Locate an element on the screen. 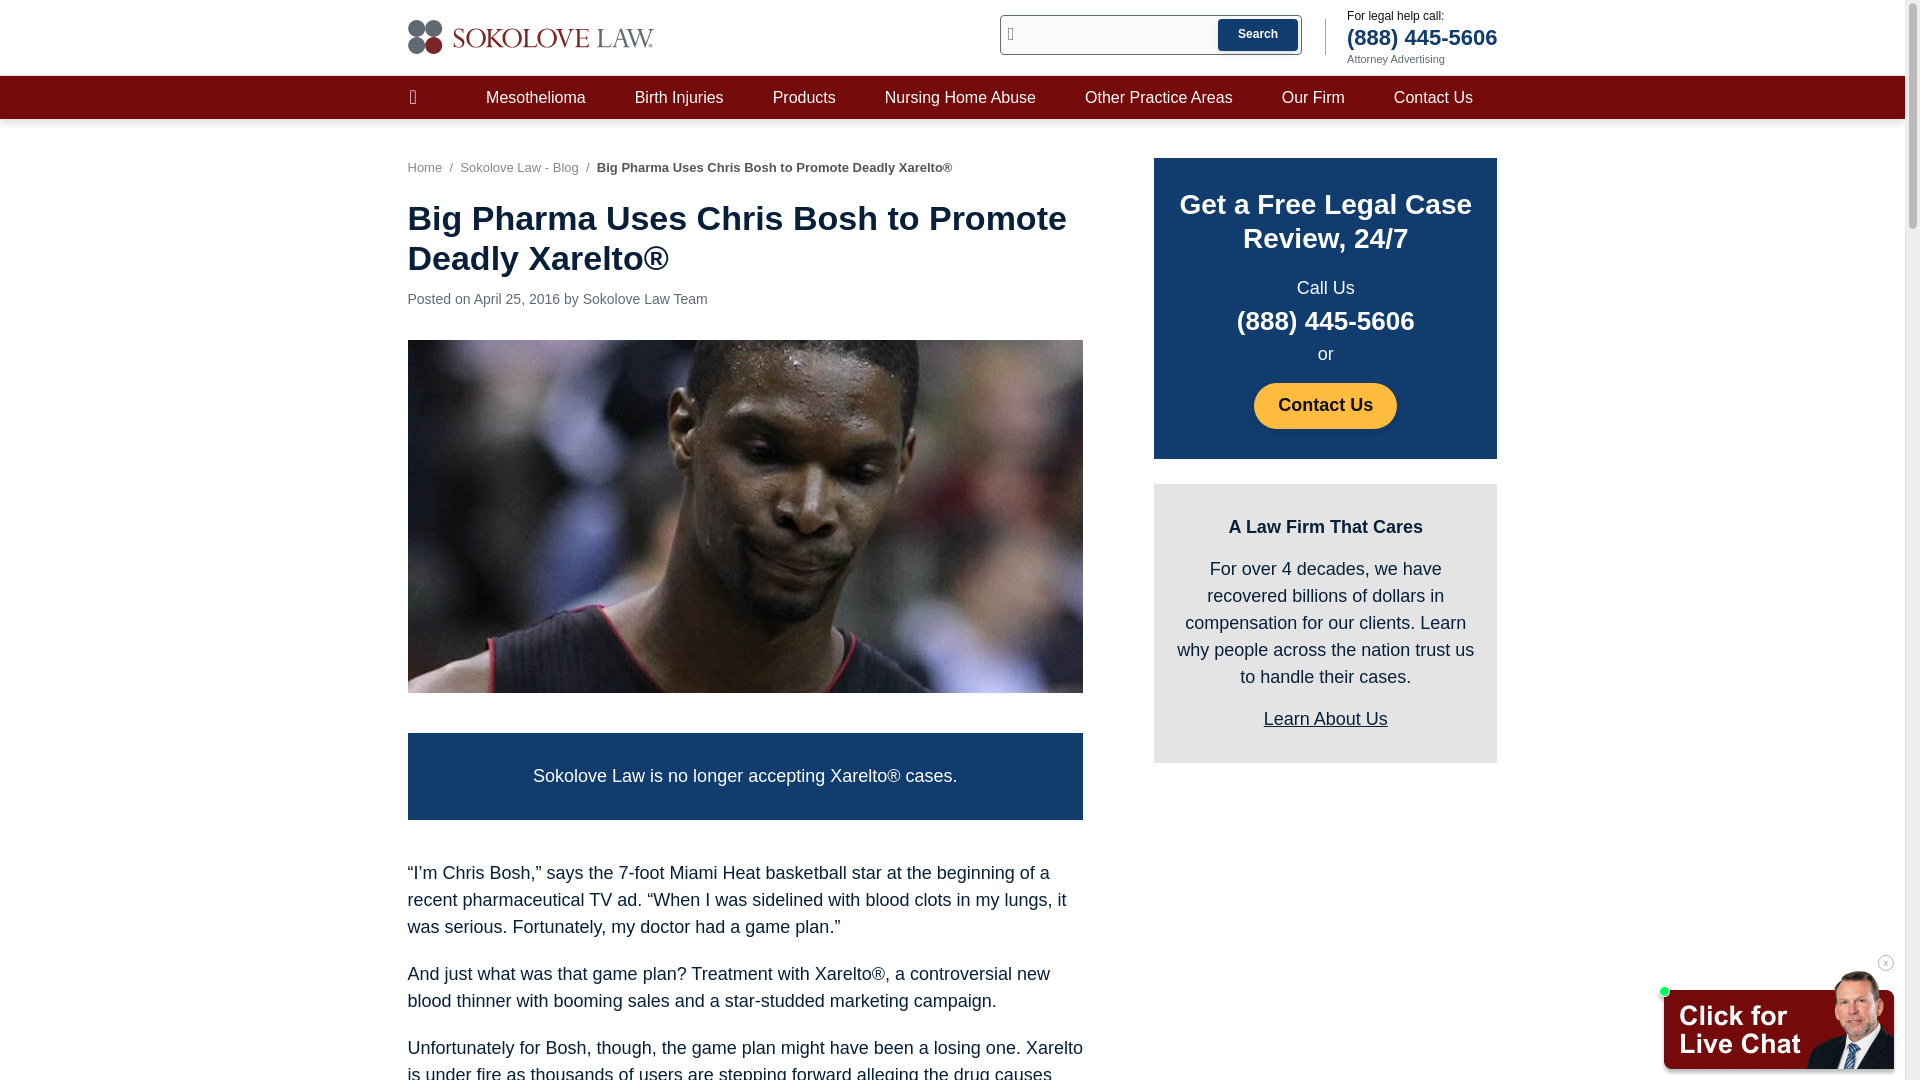 The width and height of the screenshot is (1920, 1080). Search is located at coordinates (1257, 34).